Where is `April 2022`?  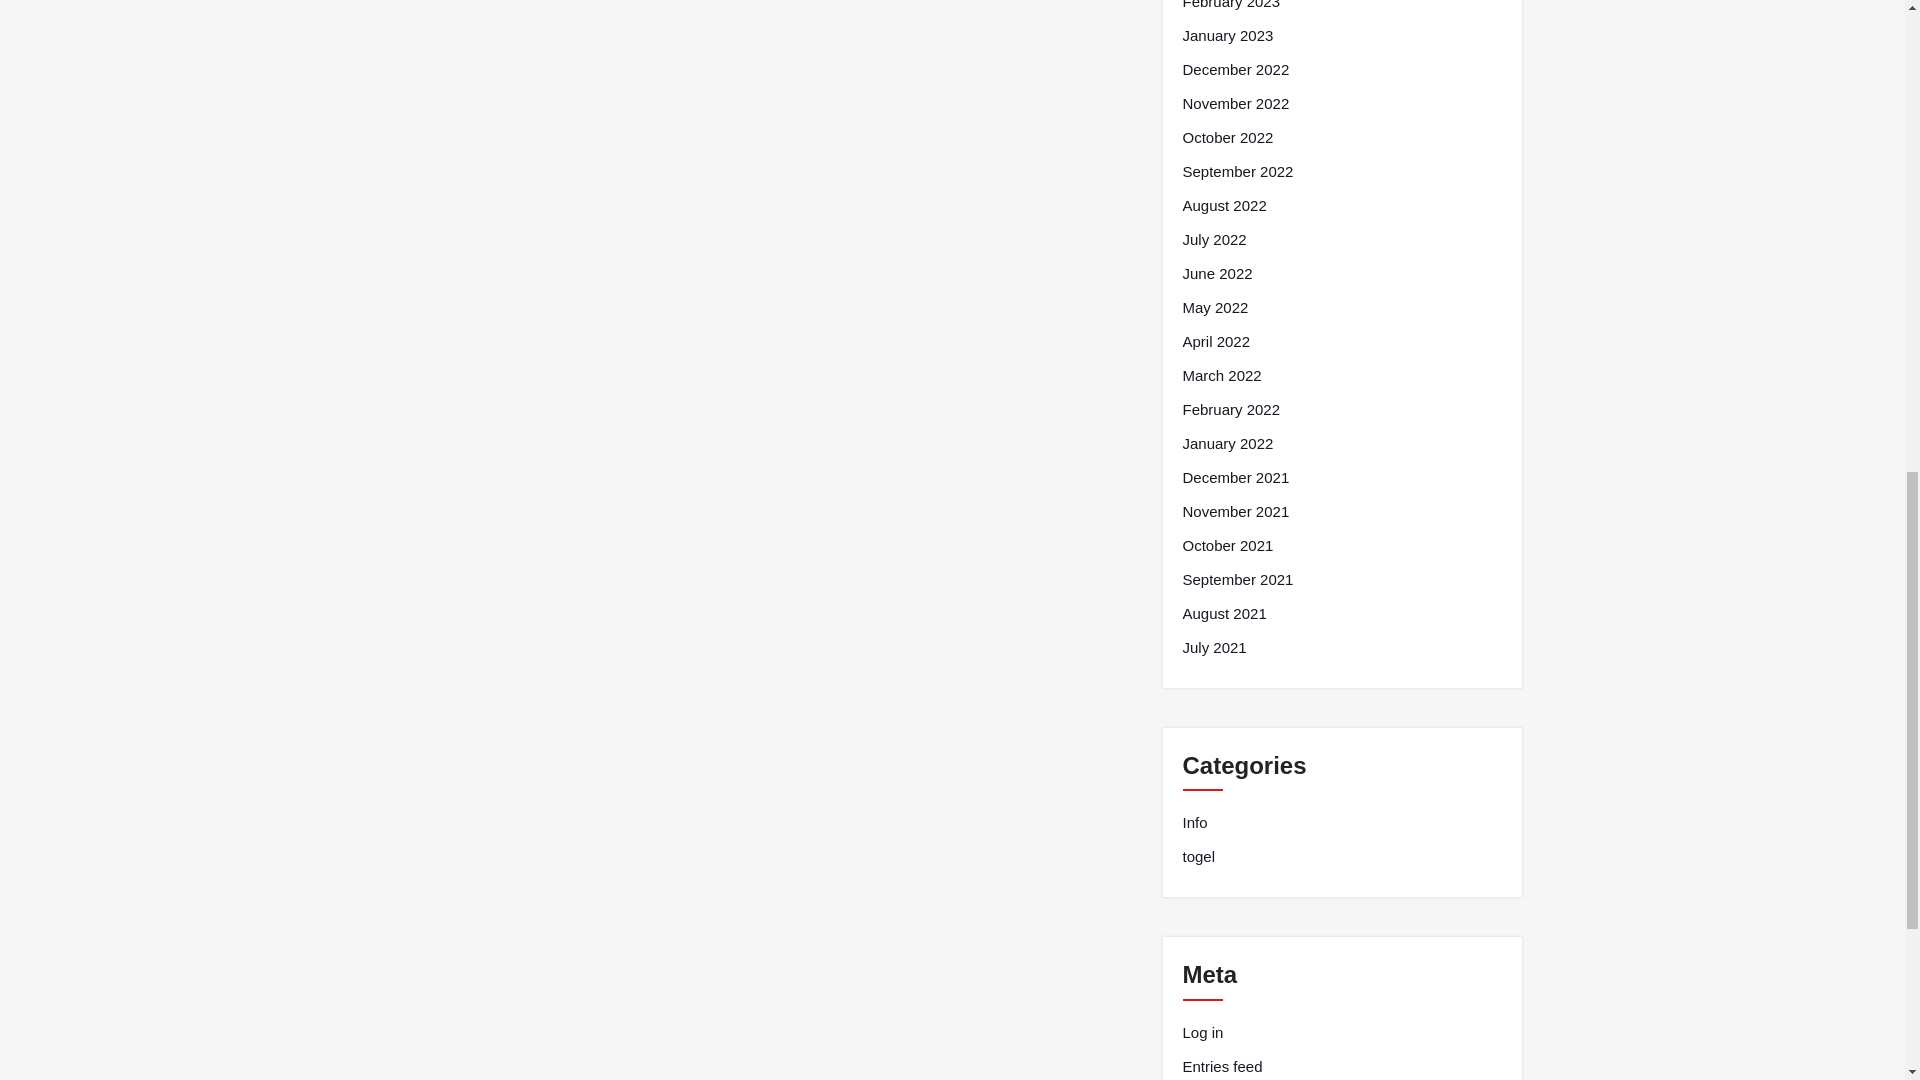 April 2022 is located at coordinates (1216, 342).